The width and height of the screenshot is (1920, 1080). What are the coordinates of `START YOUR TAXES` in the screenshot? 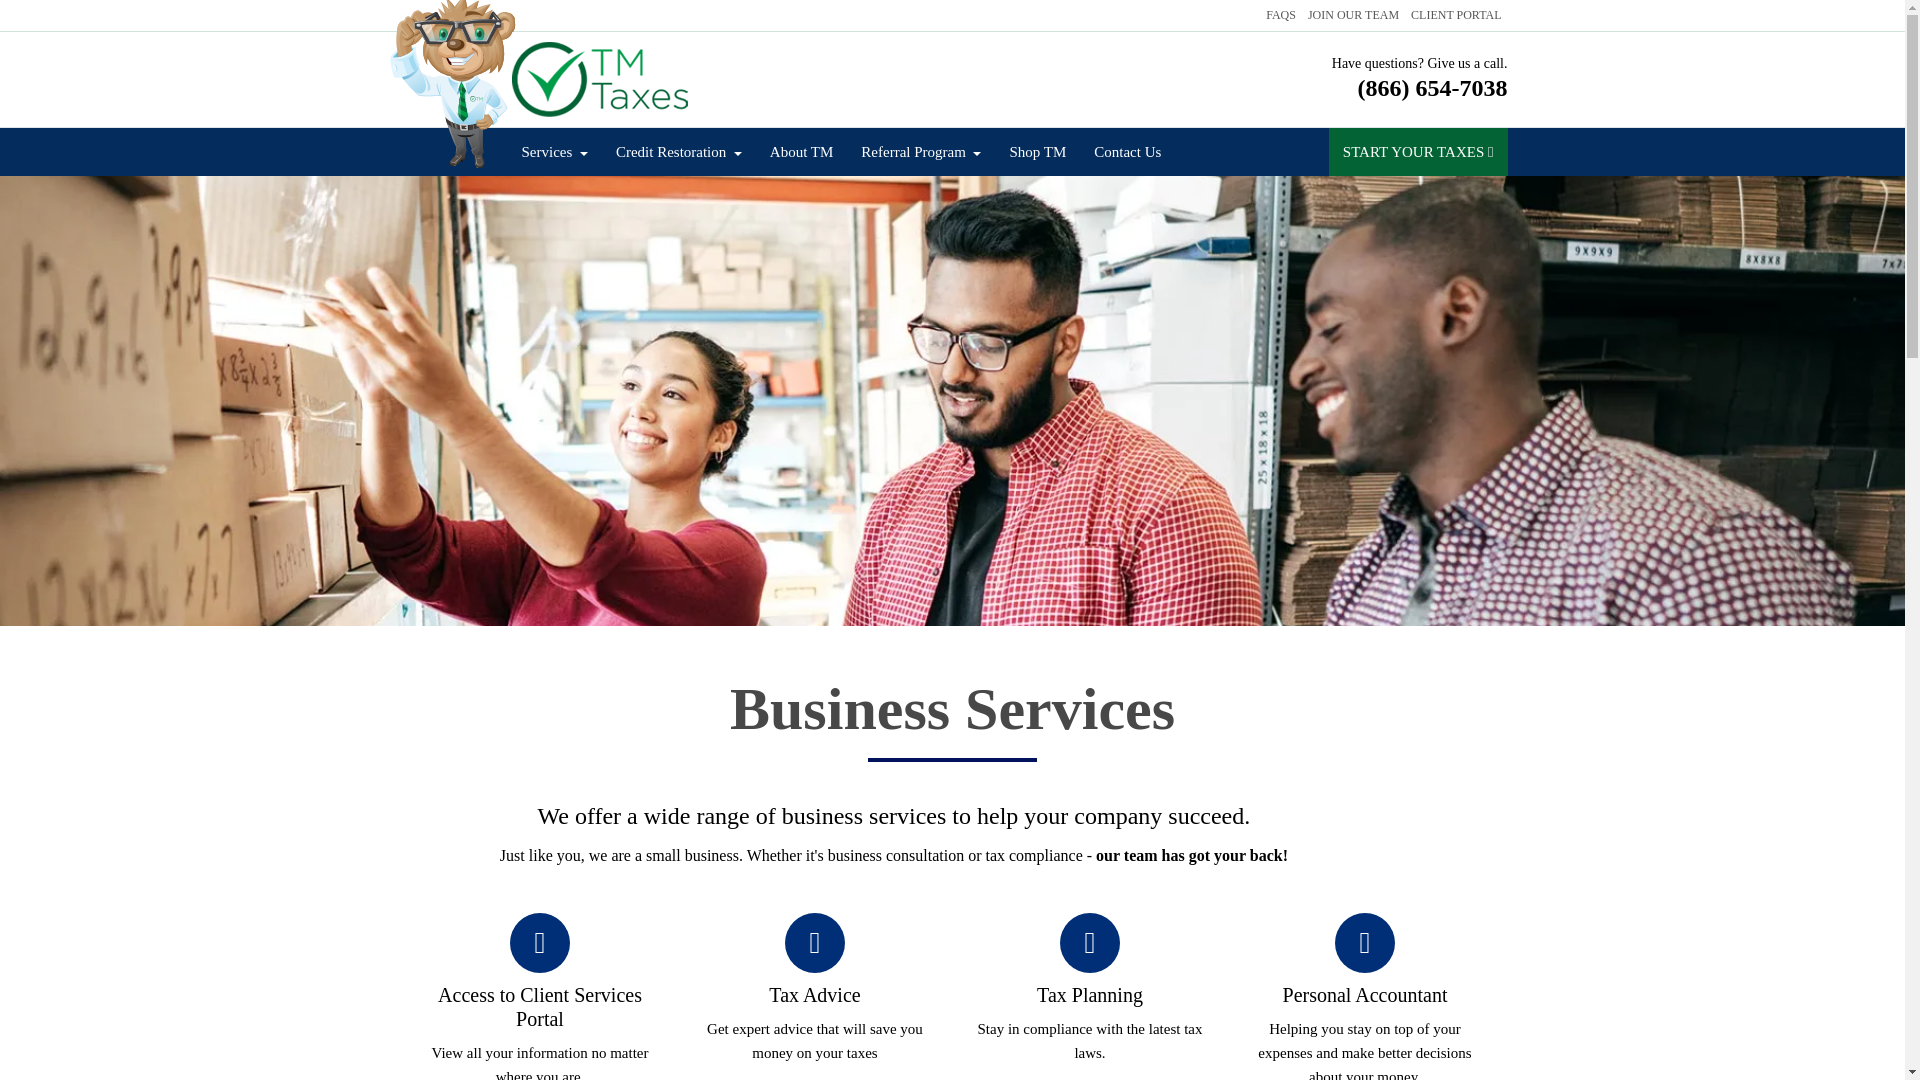 It's located at (1418, 152).